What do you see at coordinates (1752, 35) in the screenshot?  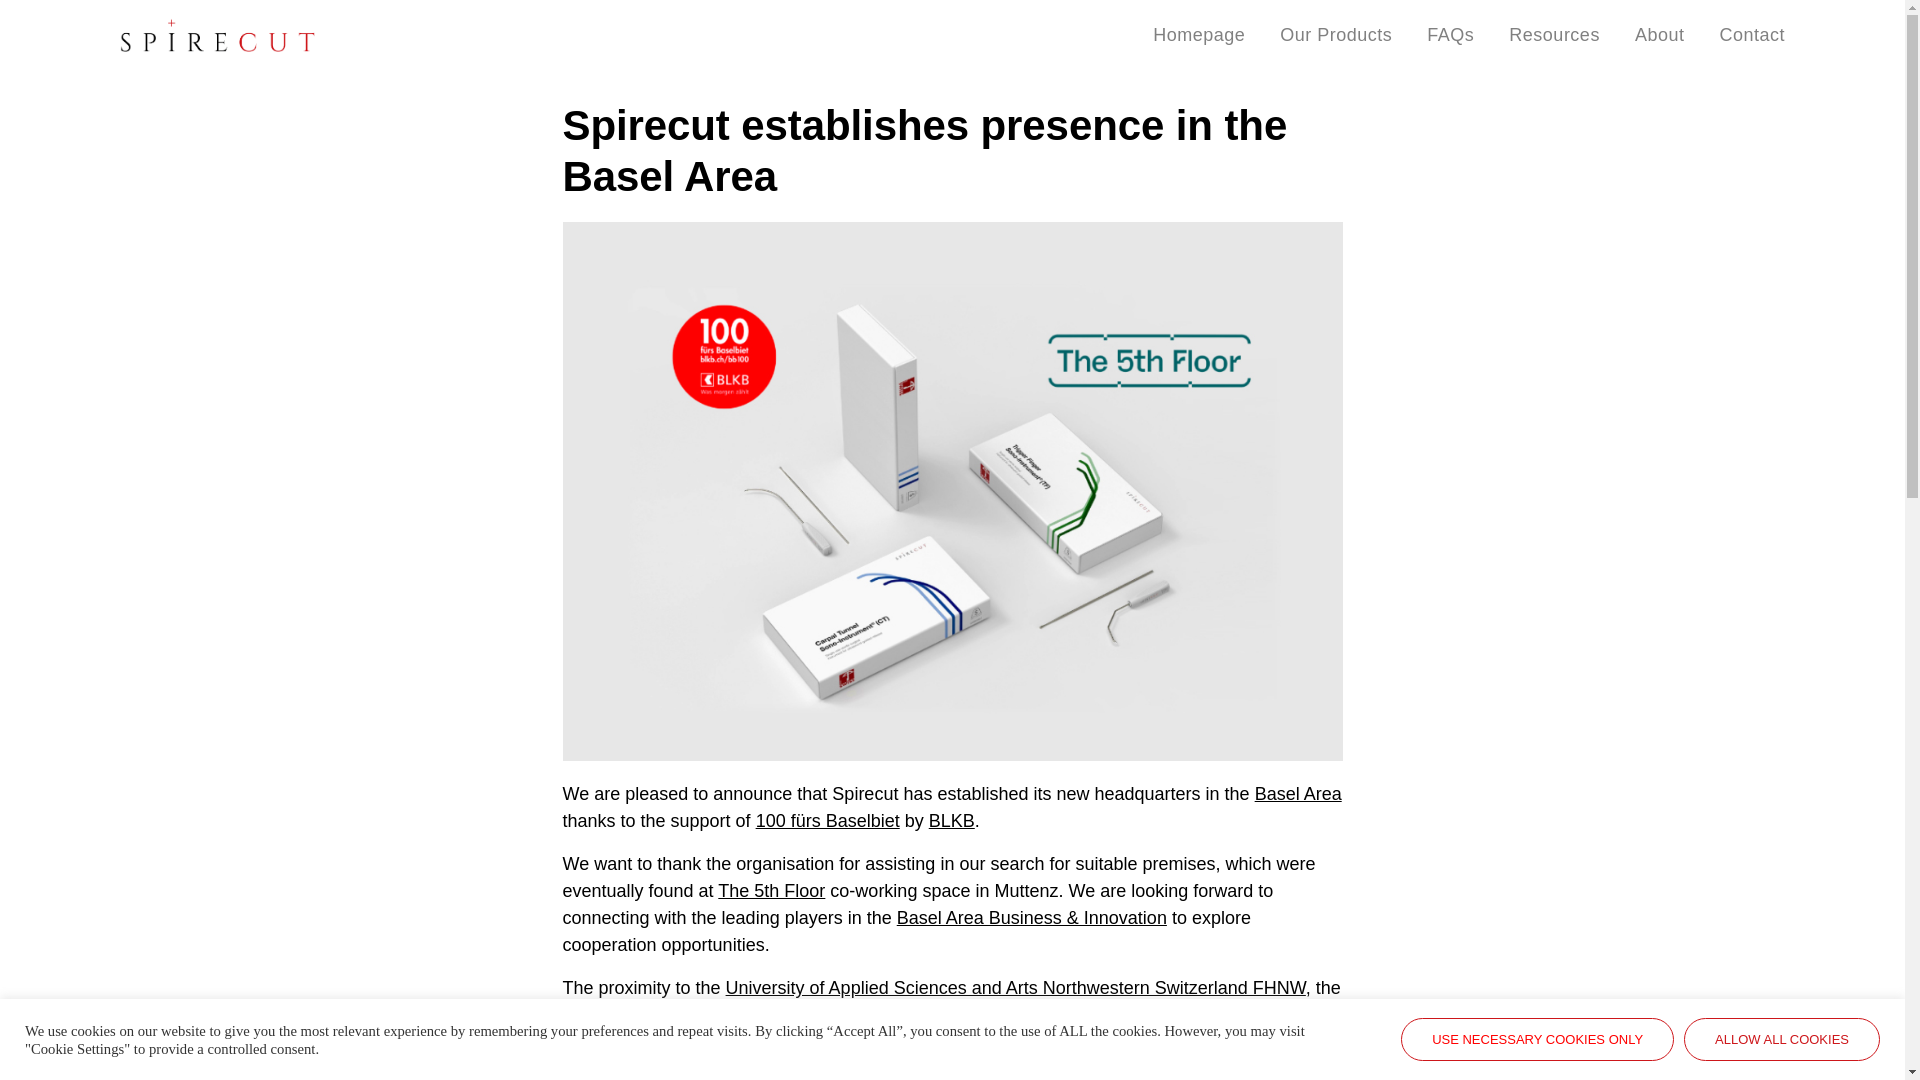 I see `Contact` at bounding box center [1752, 35].